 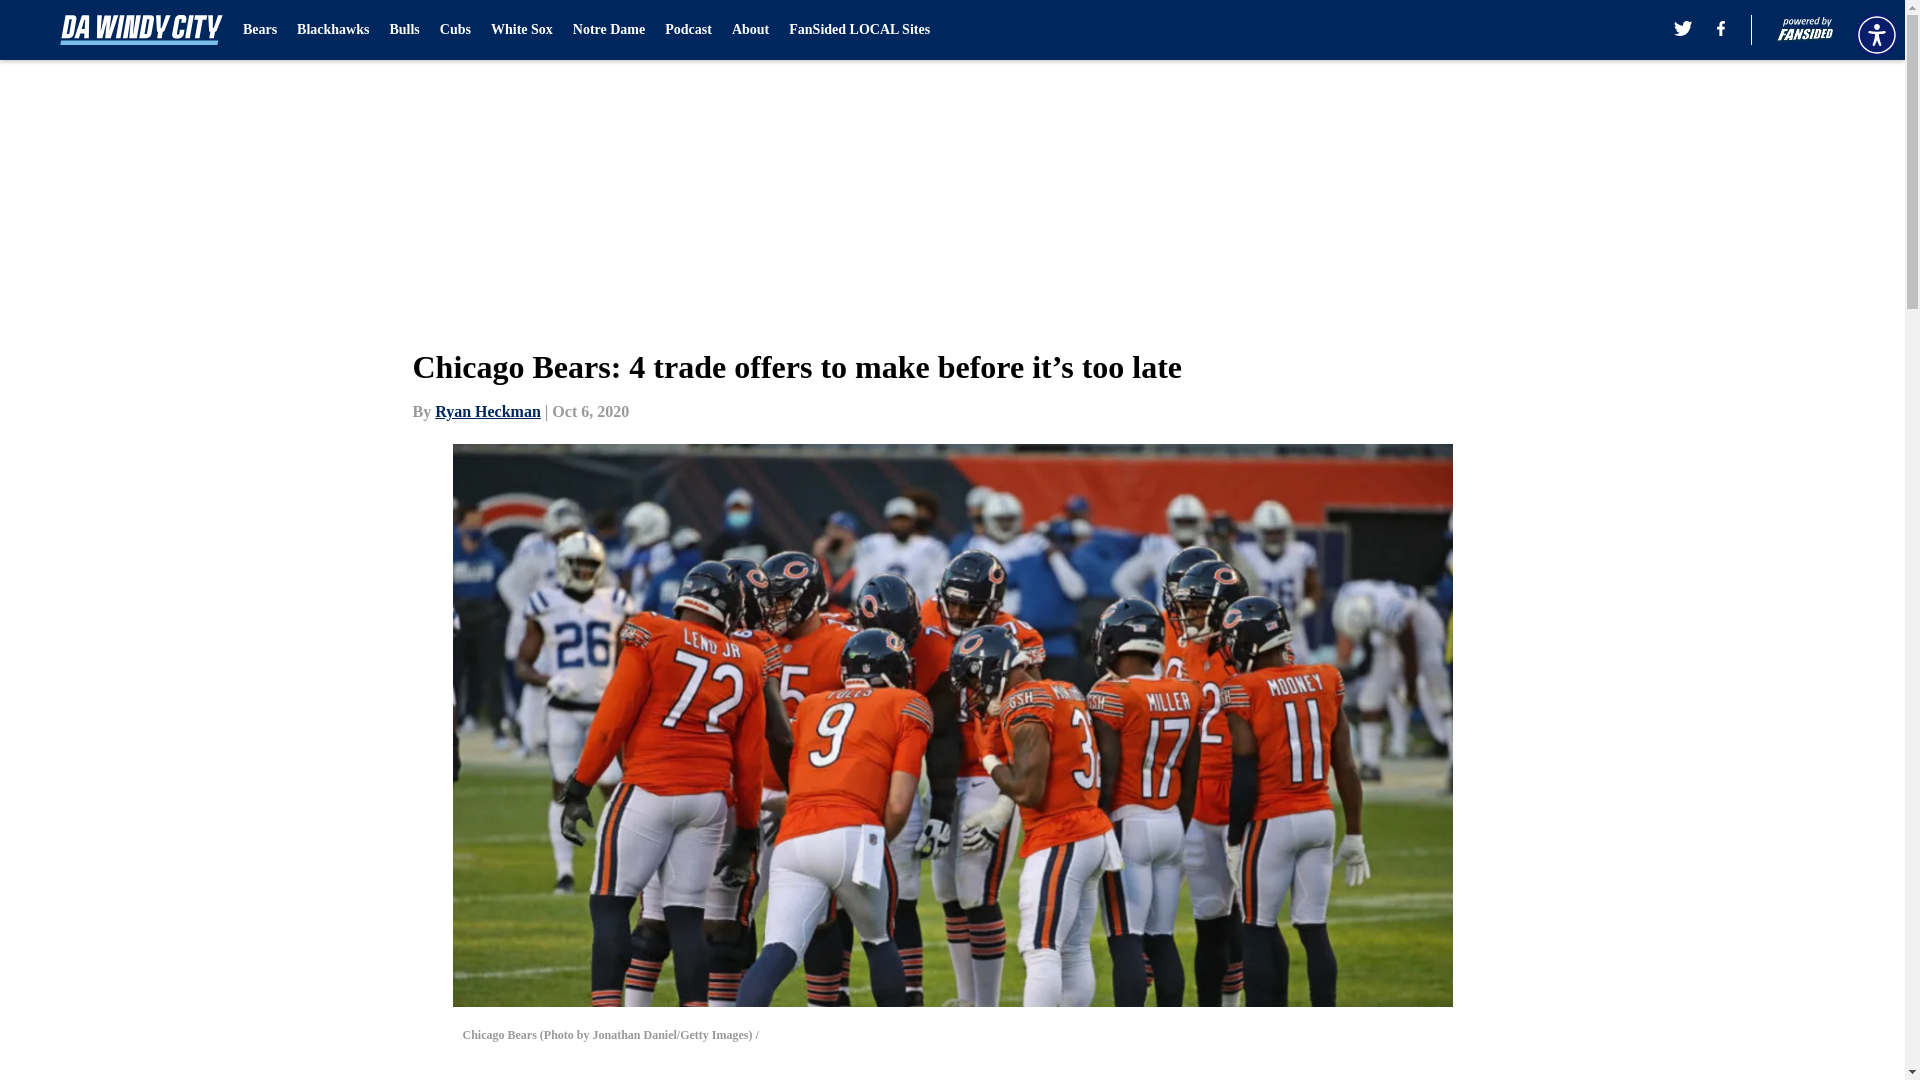 What do you see at coordinates (332, 30) in the screenshot?
I see `Blackhawks` at bounding box center [332, 30].